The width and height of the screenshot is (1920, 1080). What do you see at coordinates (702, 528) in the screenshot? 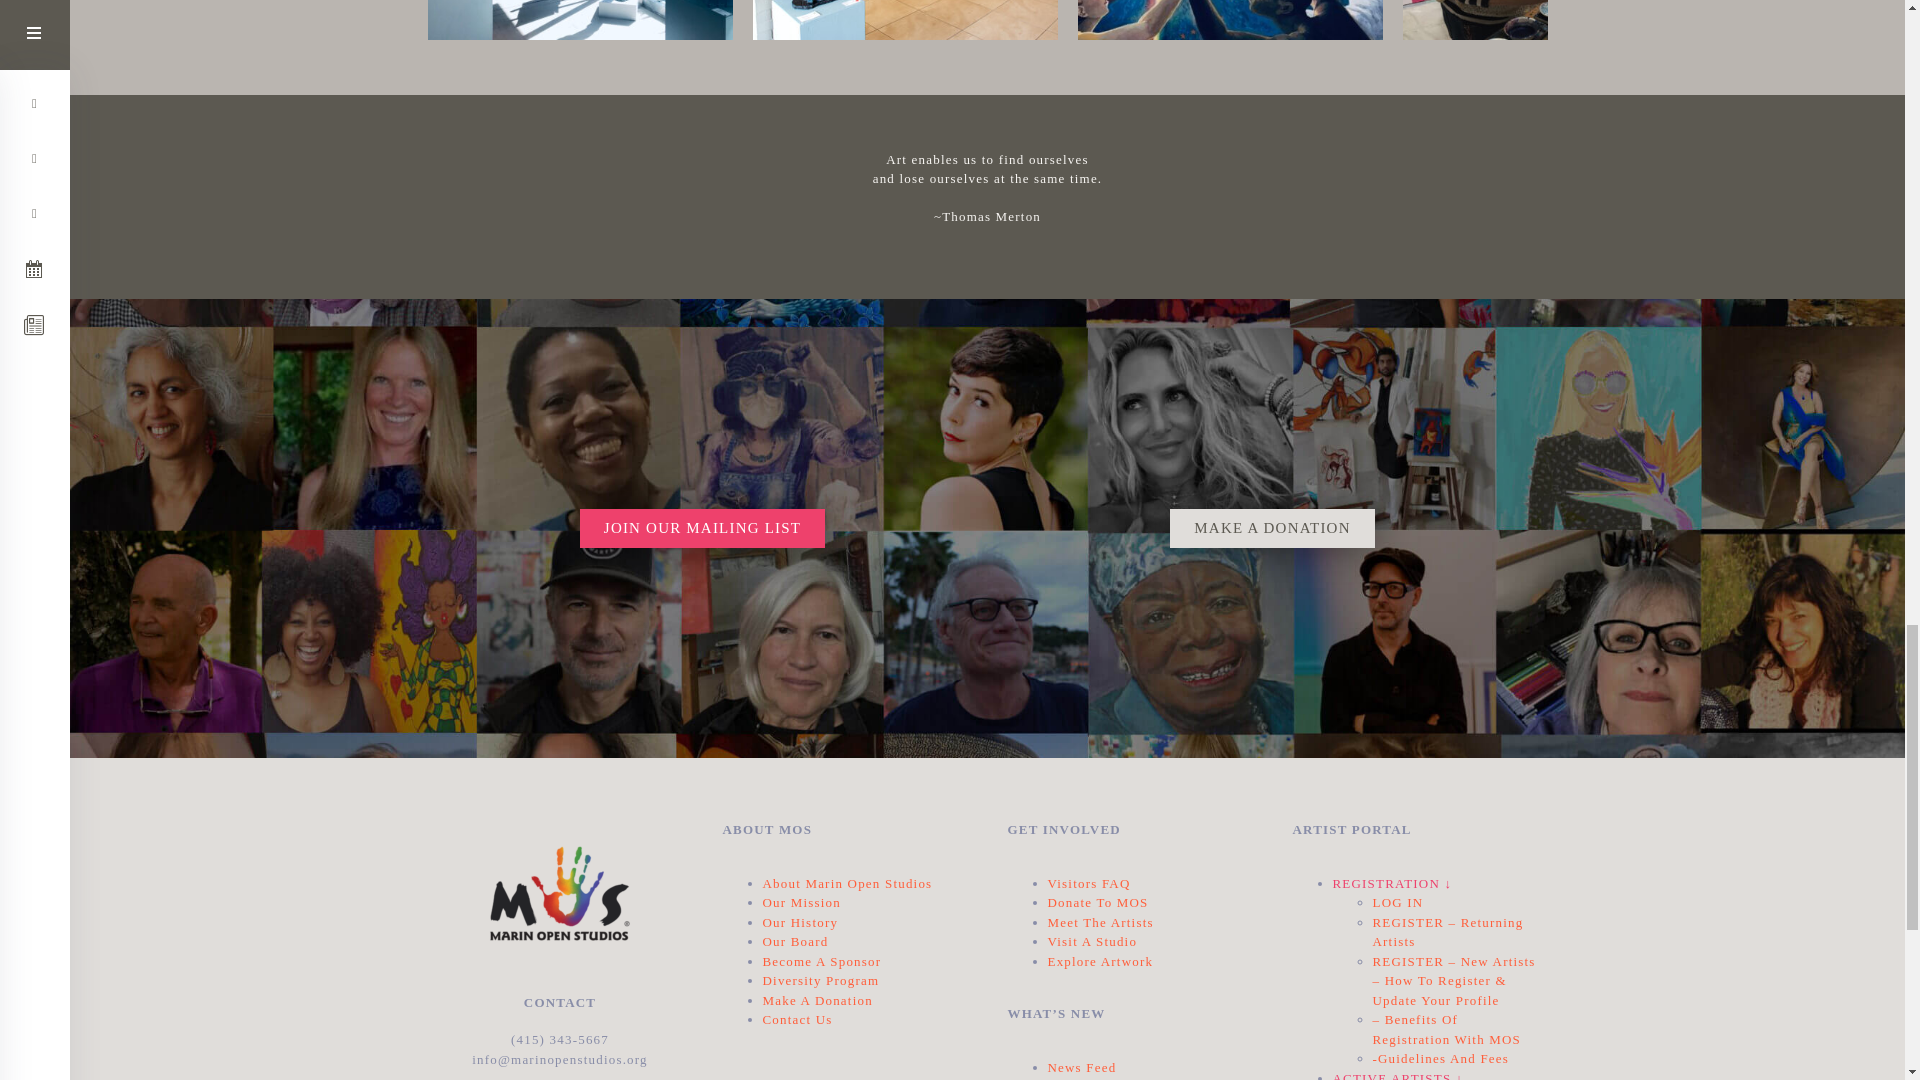
I see `JOIN OUR MAILING LIST` at bounding box center [702, 528].